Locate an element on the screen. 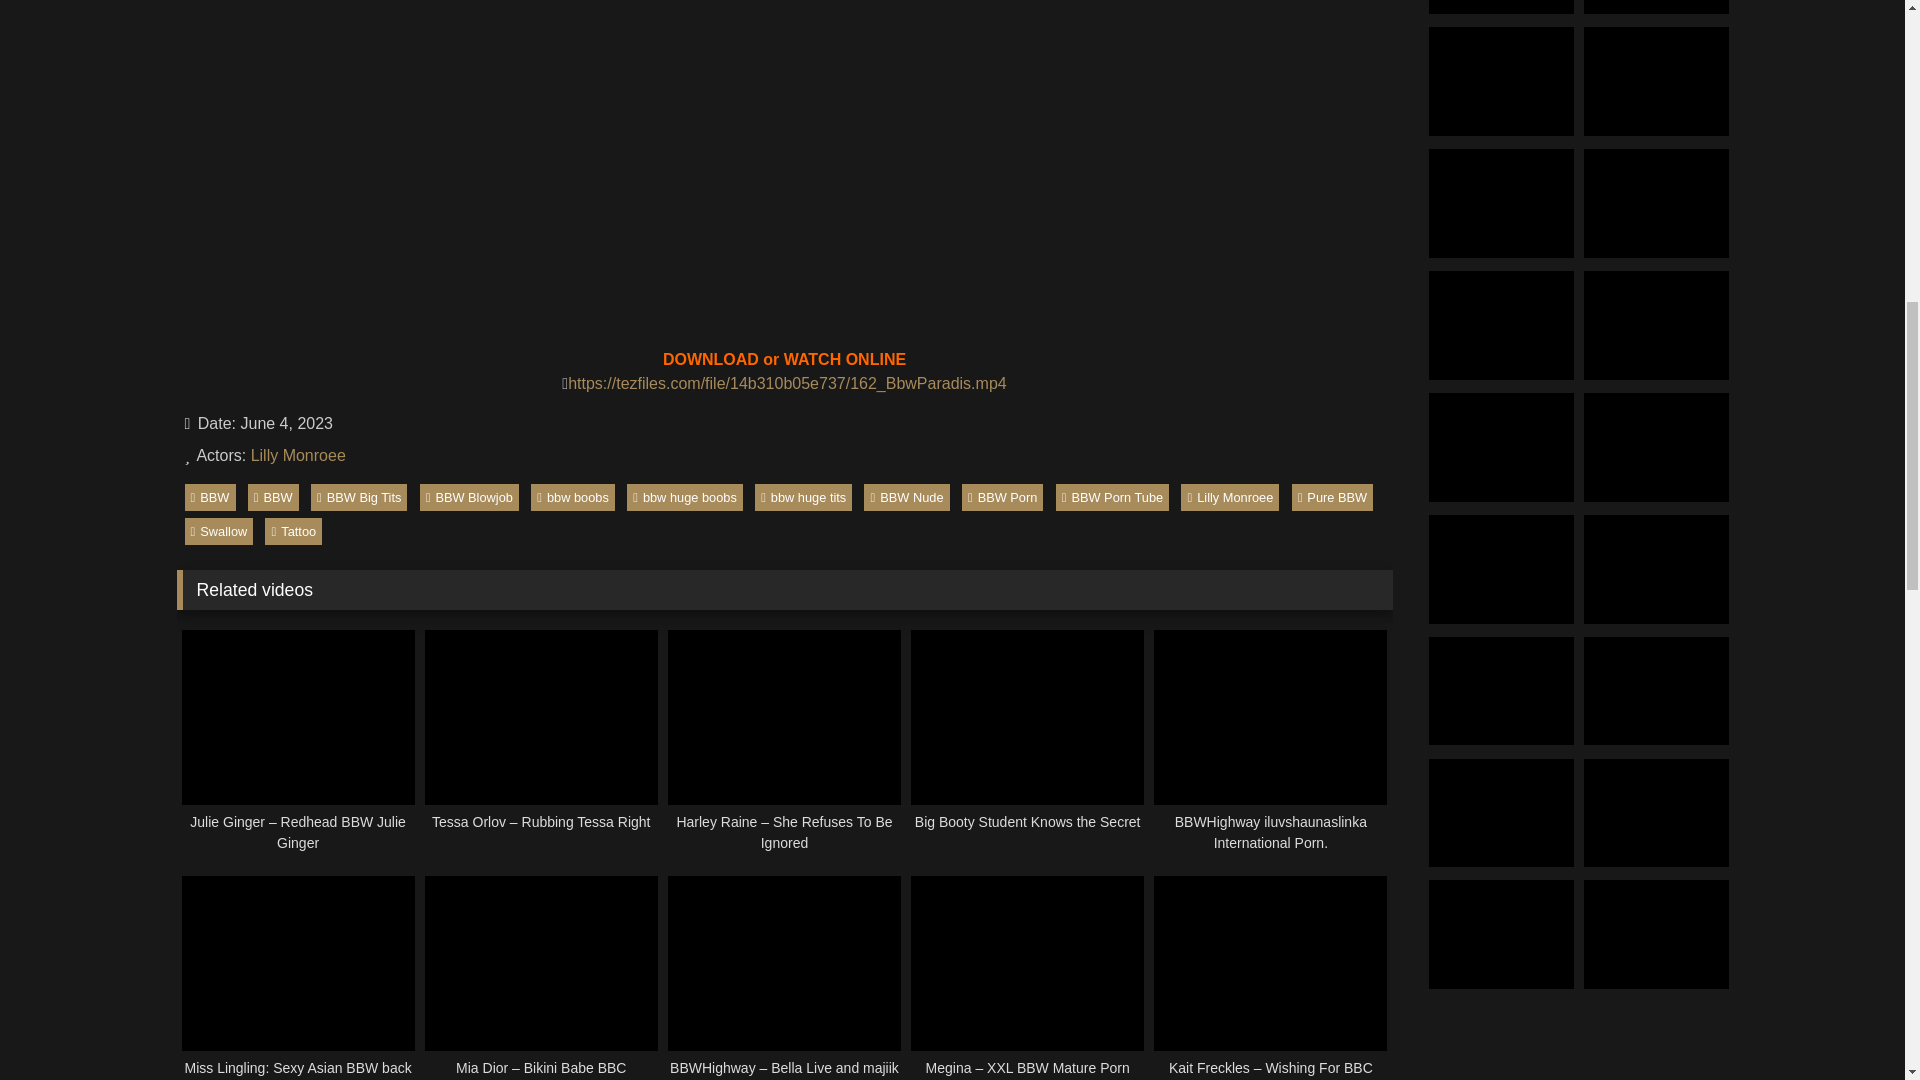 Image resolution: width=1920 pixels, height=1080 pixels. bbw huge tits is located at coordinates (803, 496).